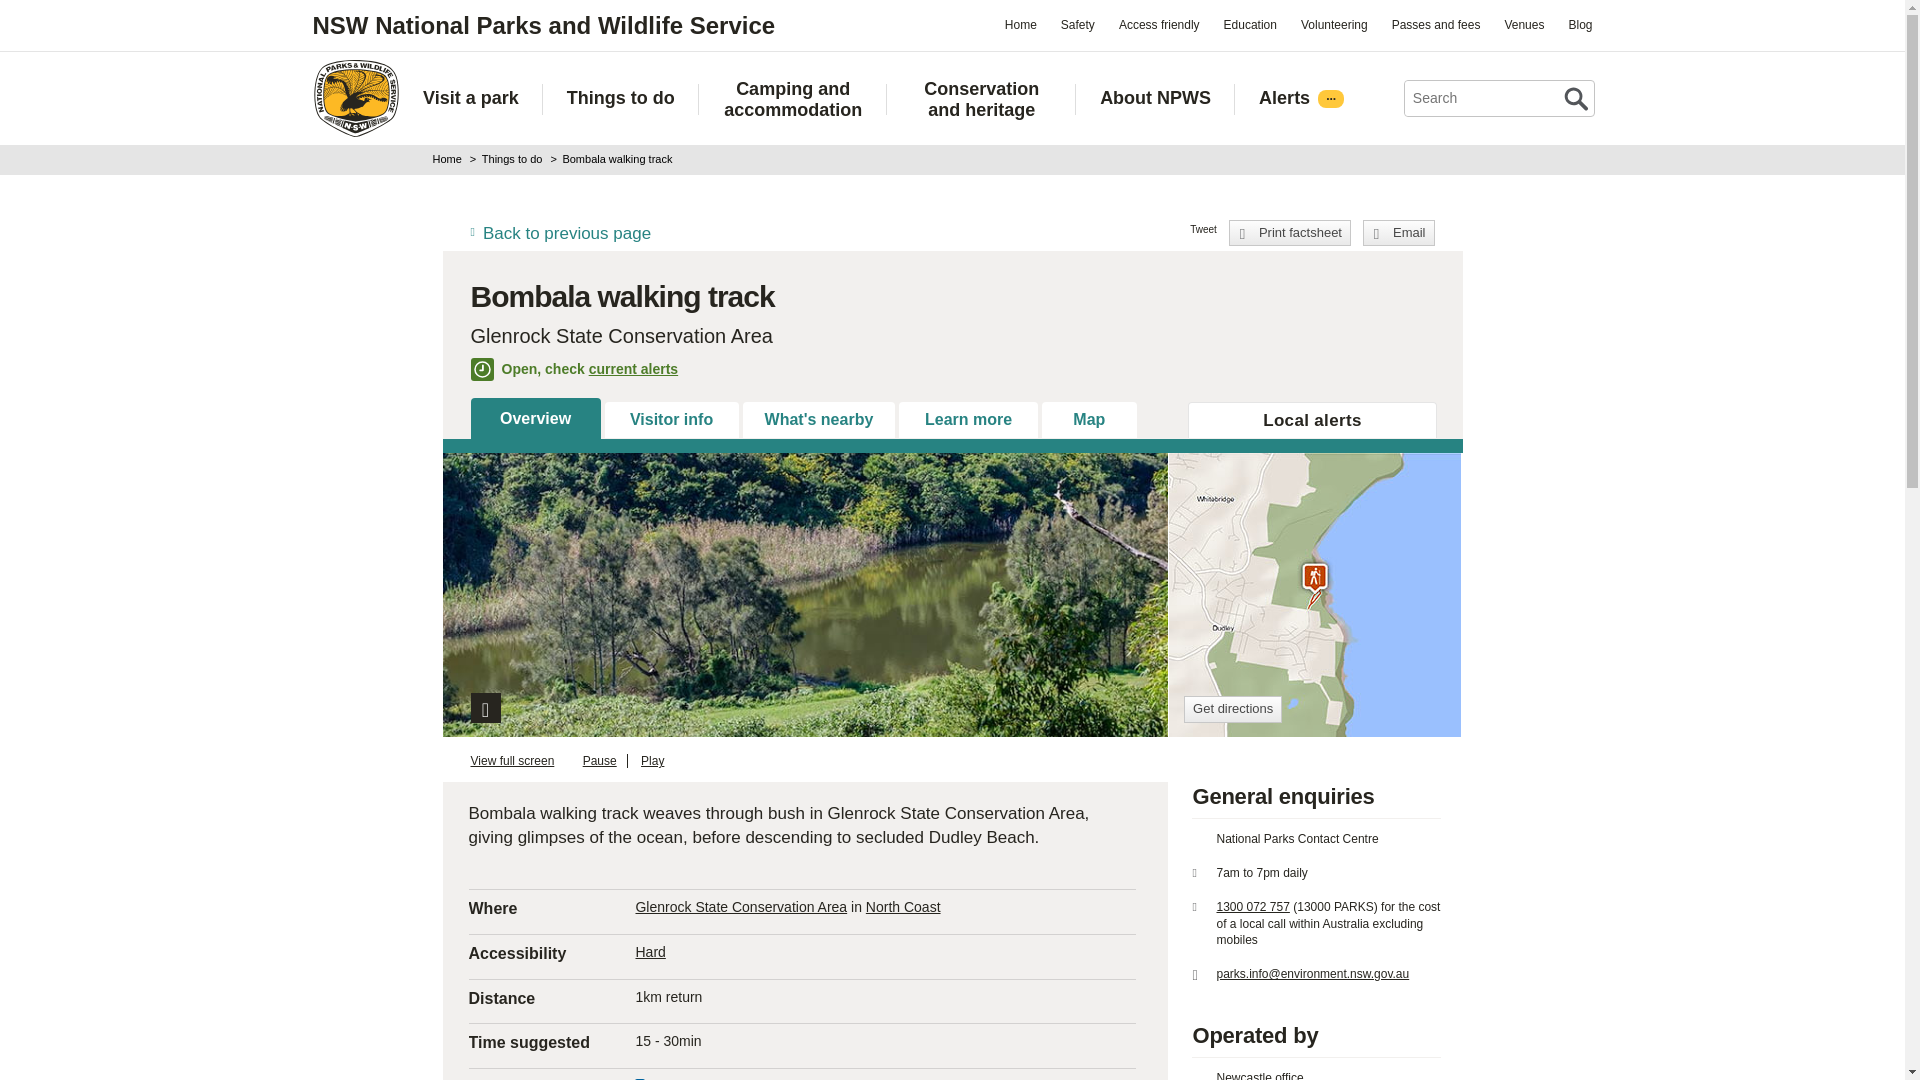 The height and width of the screenshot is (1080, 1920). What do you see at coordinates (470, 98) in the screenshot?
I see `Visit a park` at bounding box center [470, 98].